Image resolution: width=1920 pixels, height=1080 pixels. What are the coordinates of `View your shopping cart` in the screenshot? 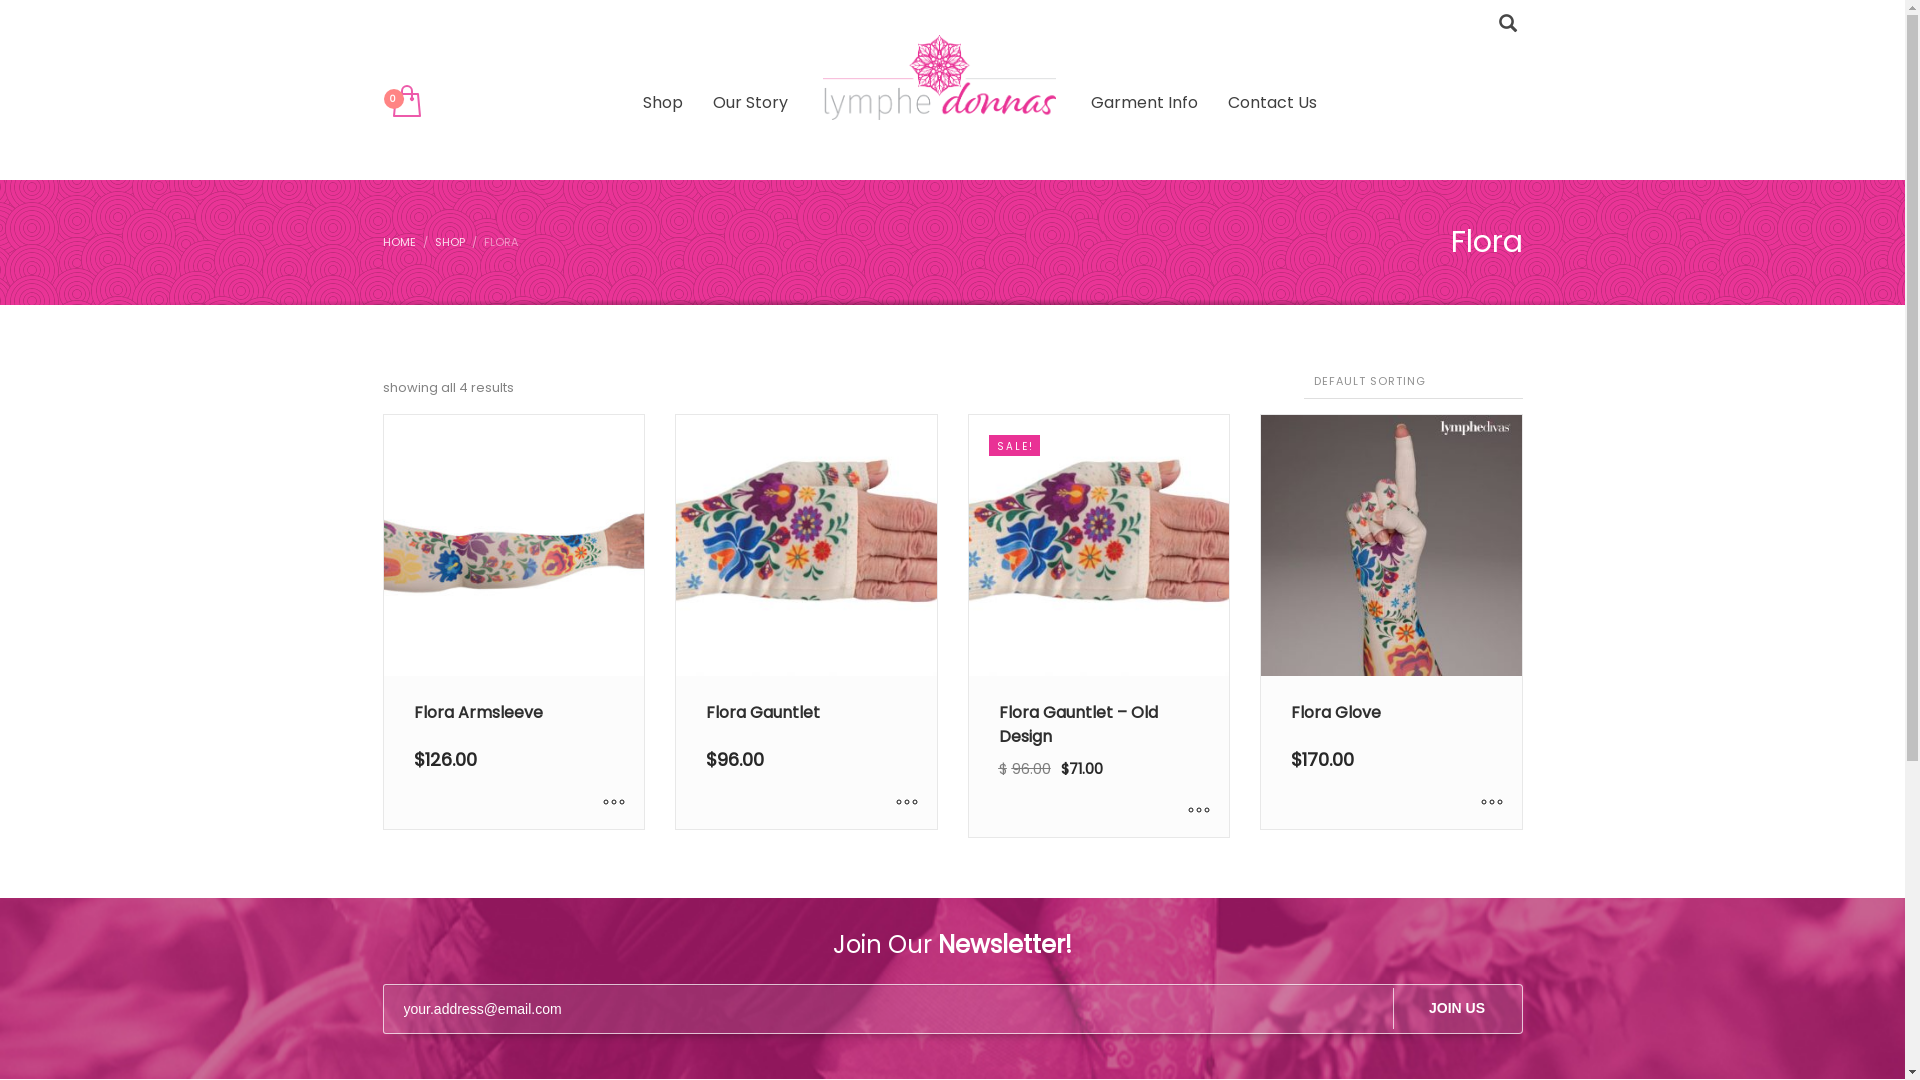 It's located at (404, 102).